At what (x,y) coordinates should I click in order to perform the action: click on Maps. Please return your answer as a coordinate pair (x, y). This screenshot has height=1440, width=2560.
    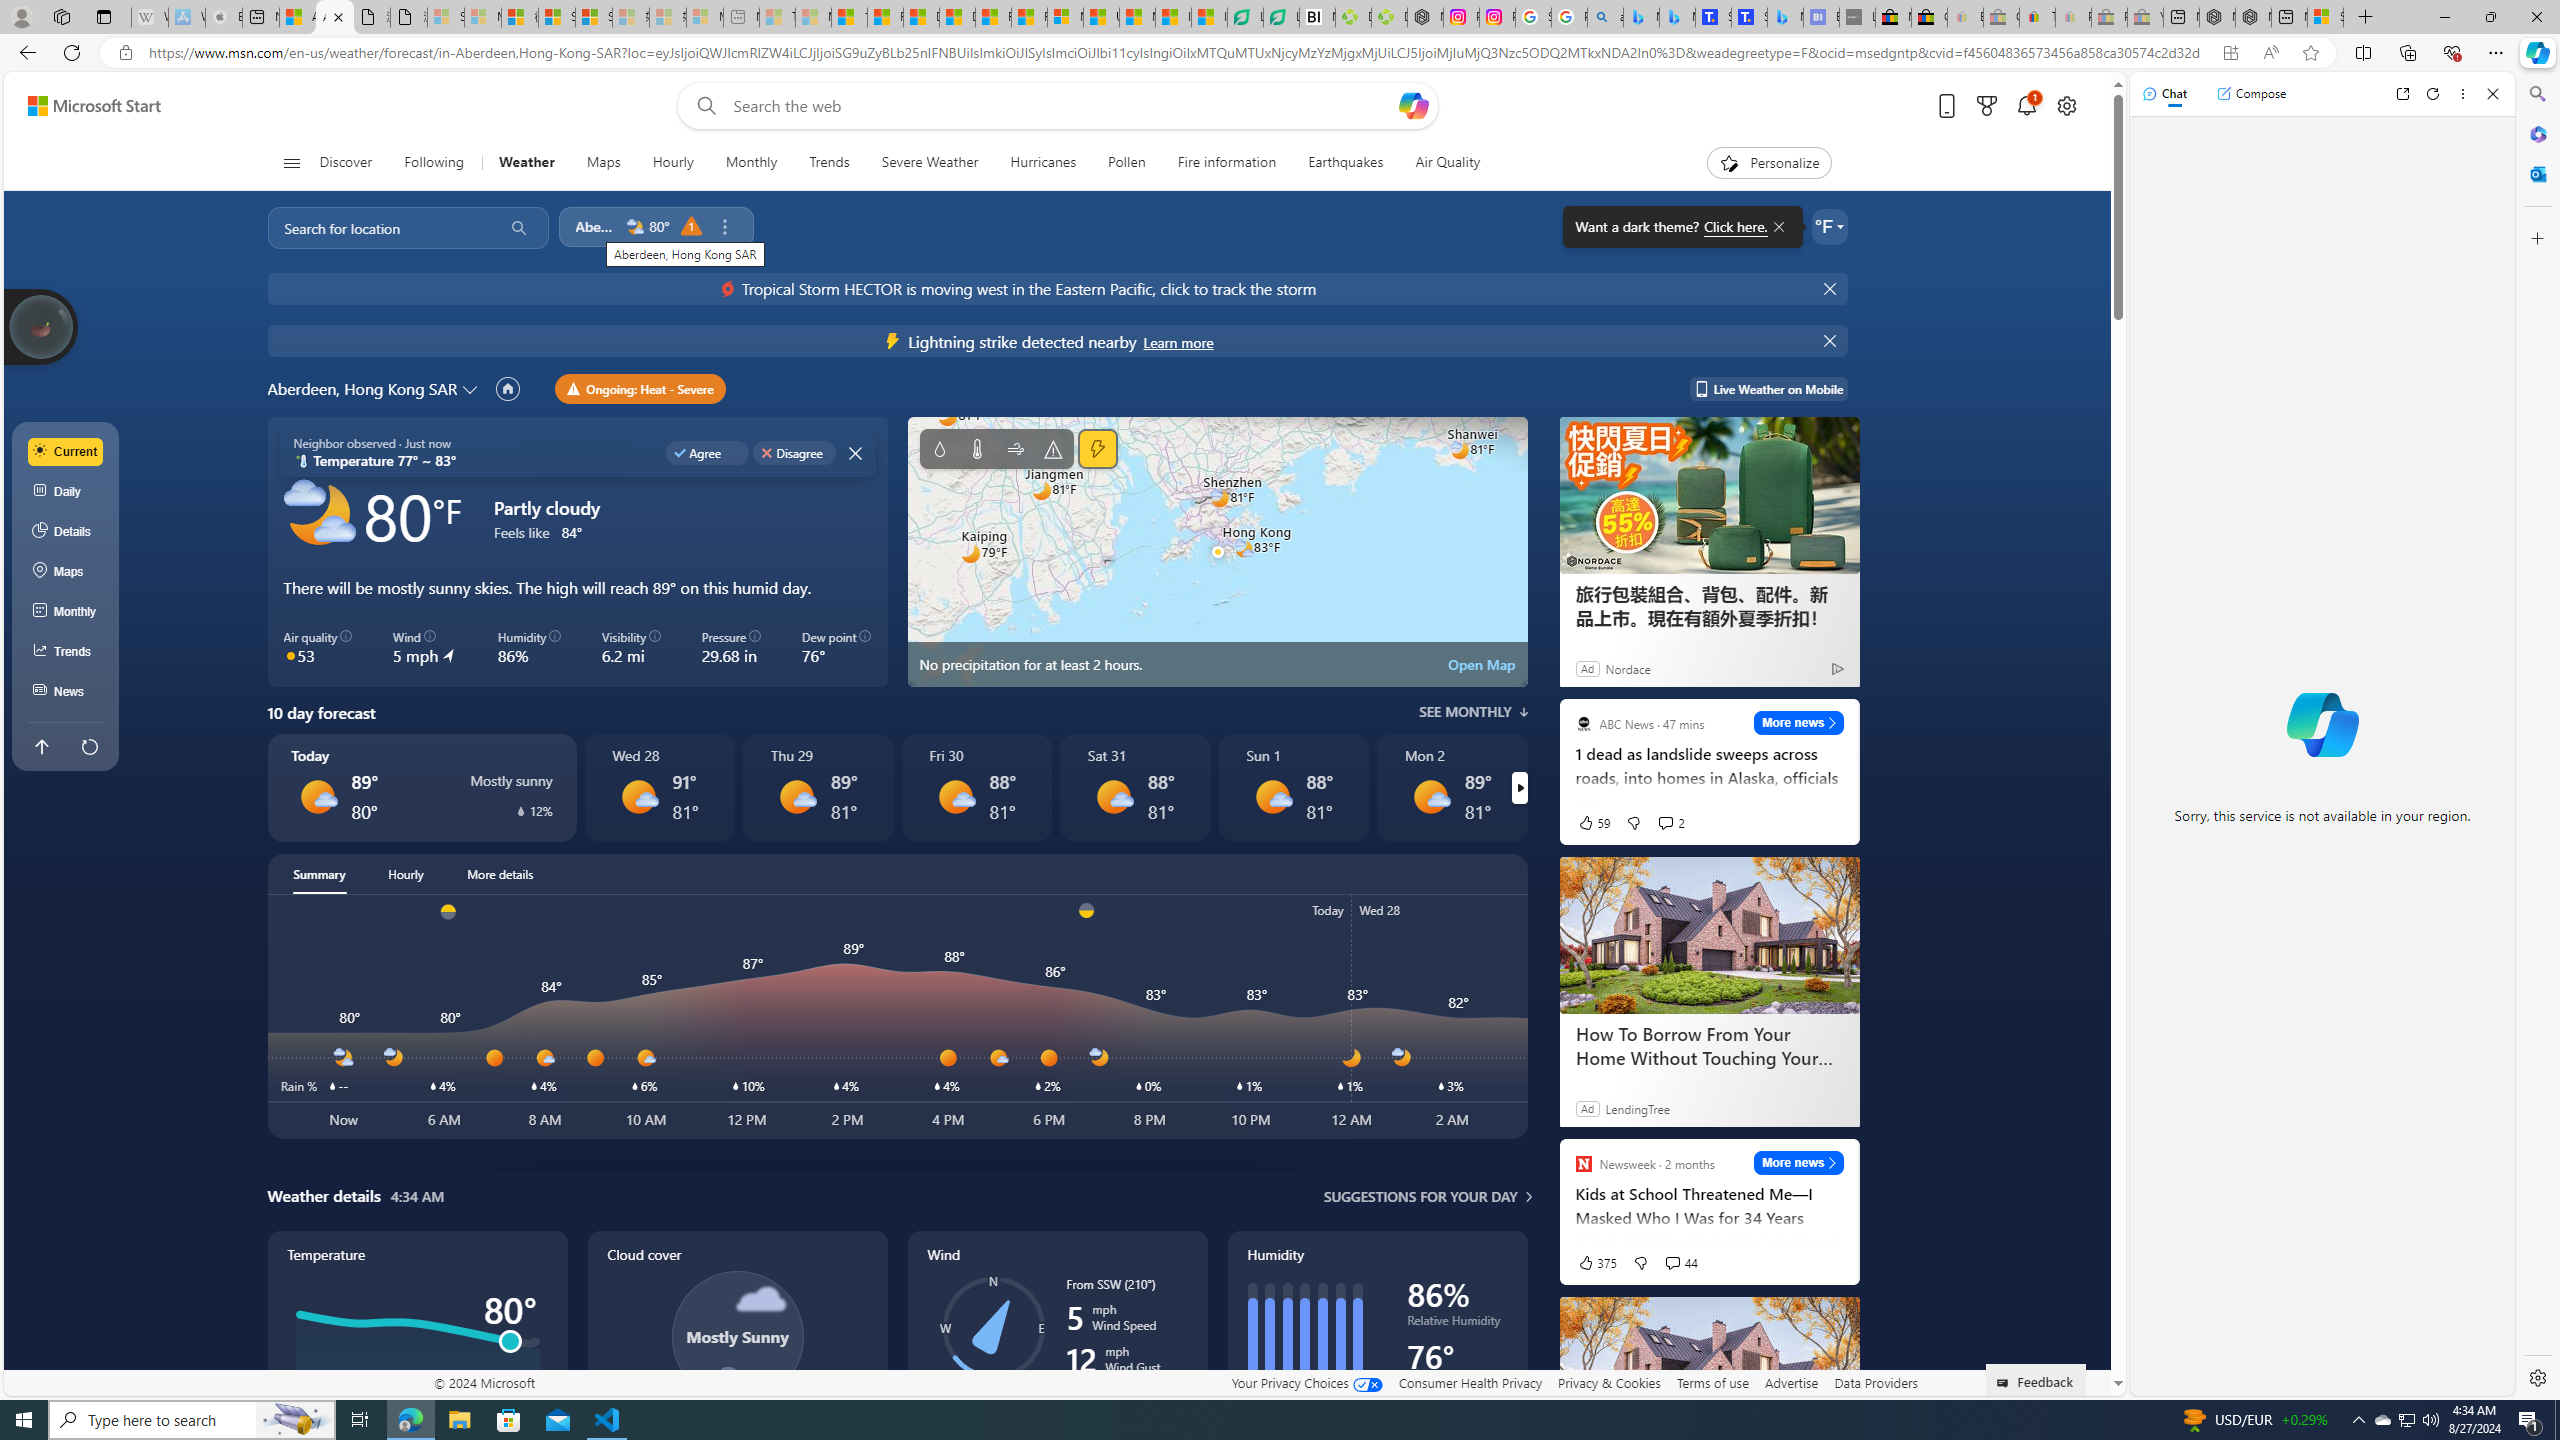
    Looking at the image, I should click on (604, 163).